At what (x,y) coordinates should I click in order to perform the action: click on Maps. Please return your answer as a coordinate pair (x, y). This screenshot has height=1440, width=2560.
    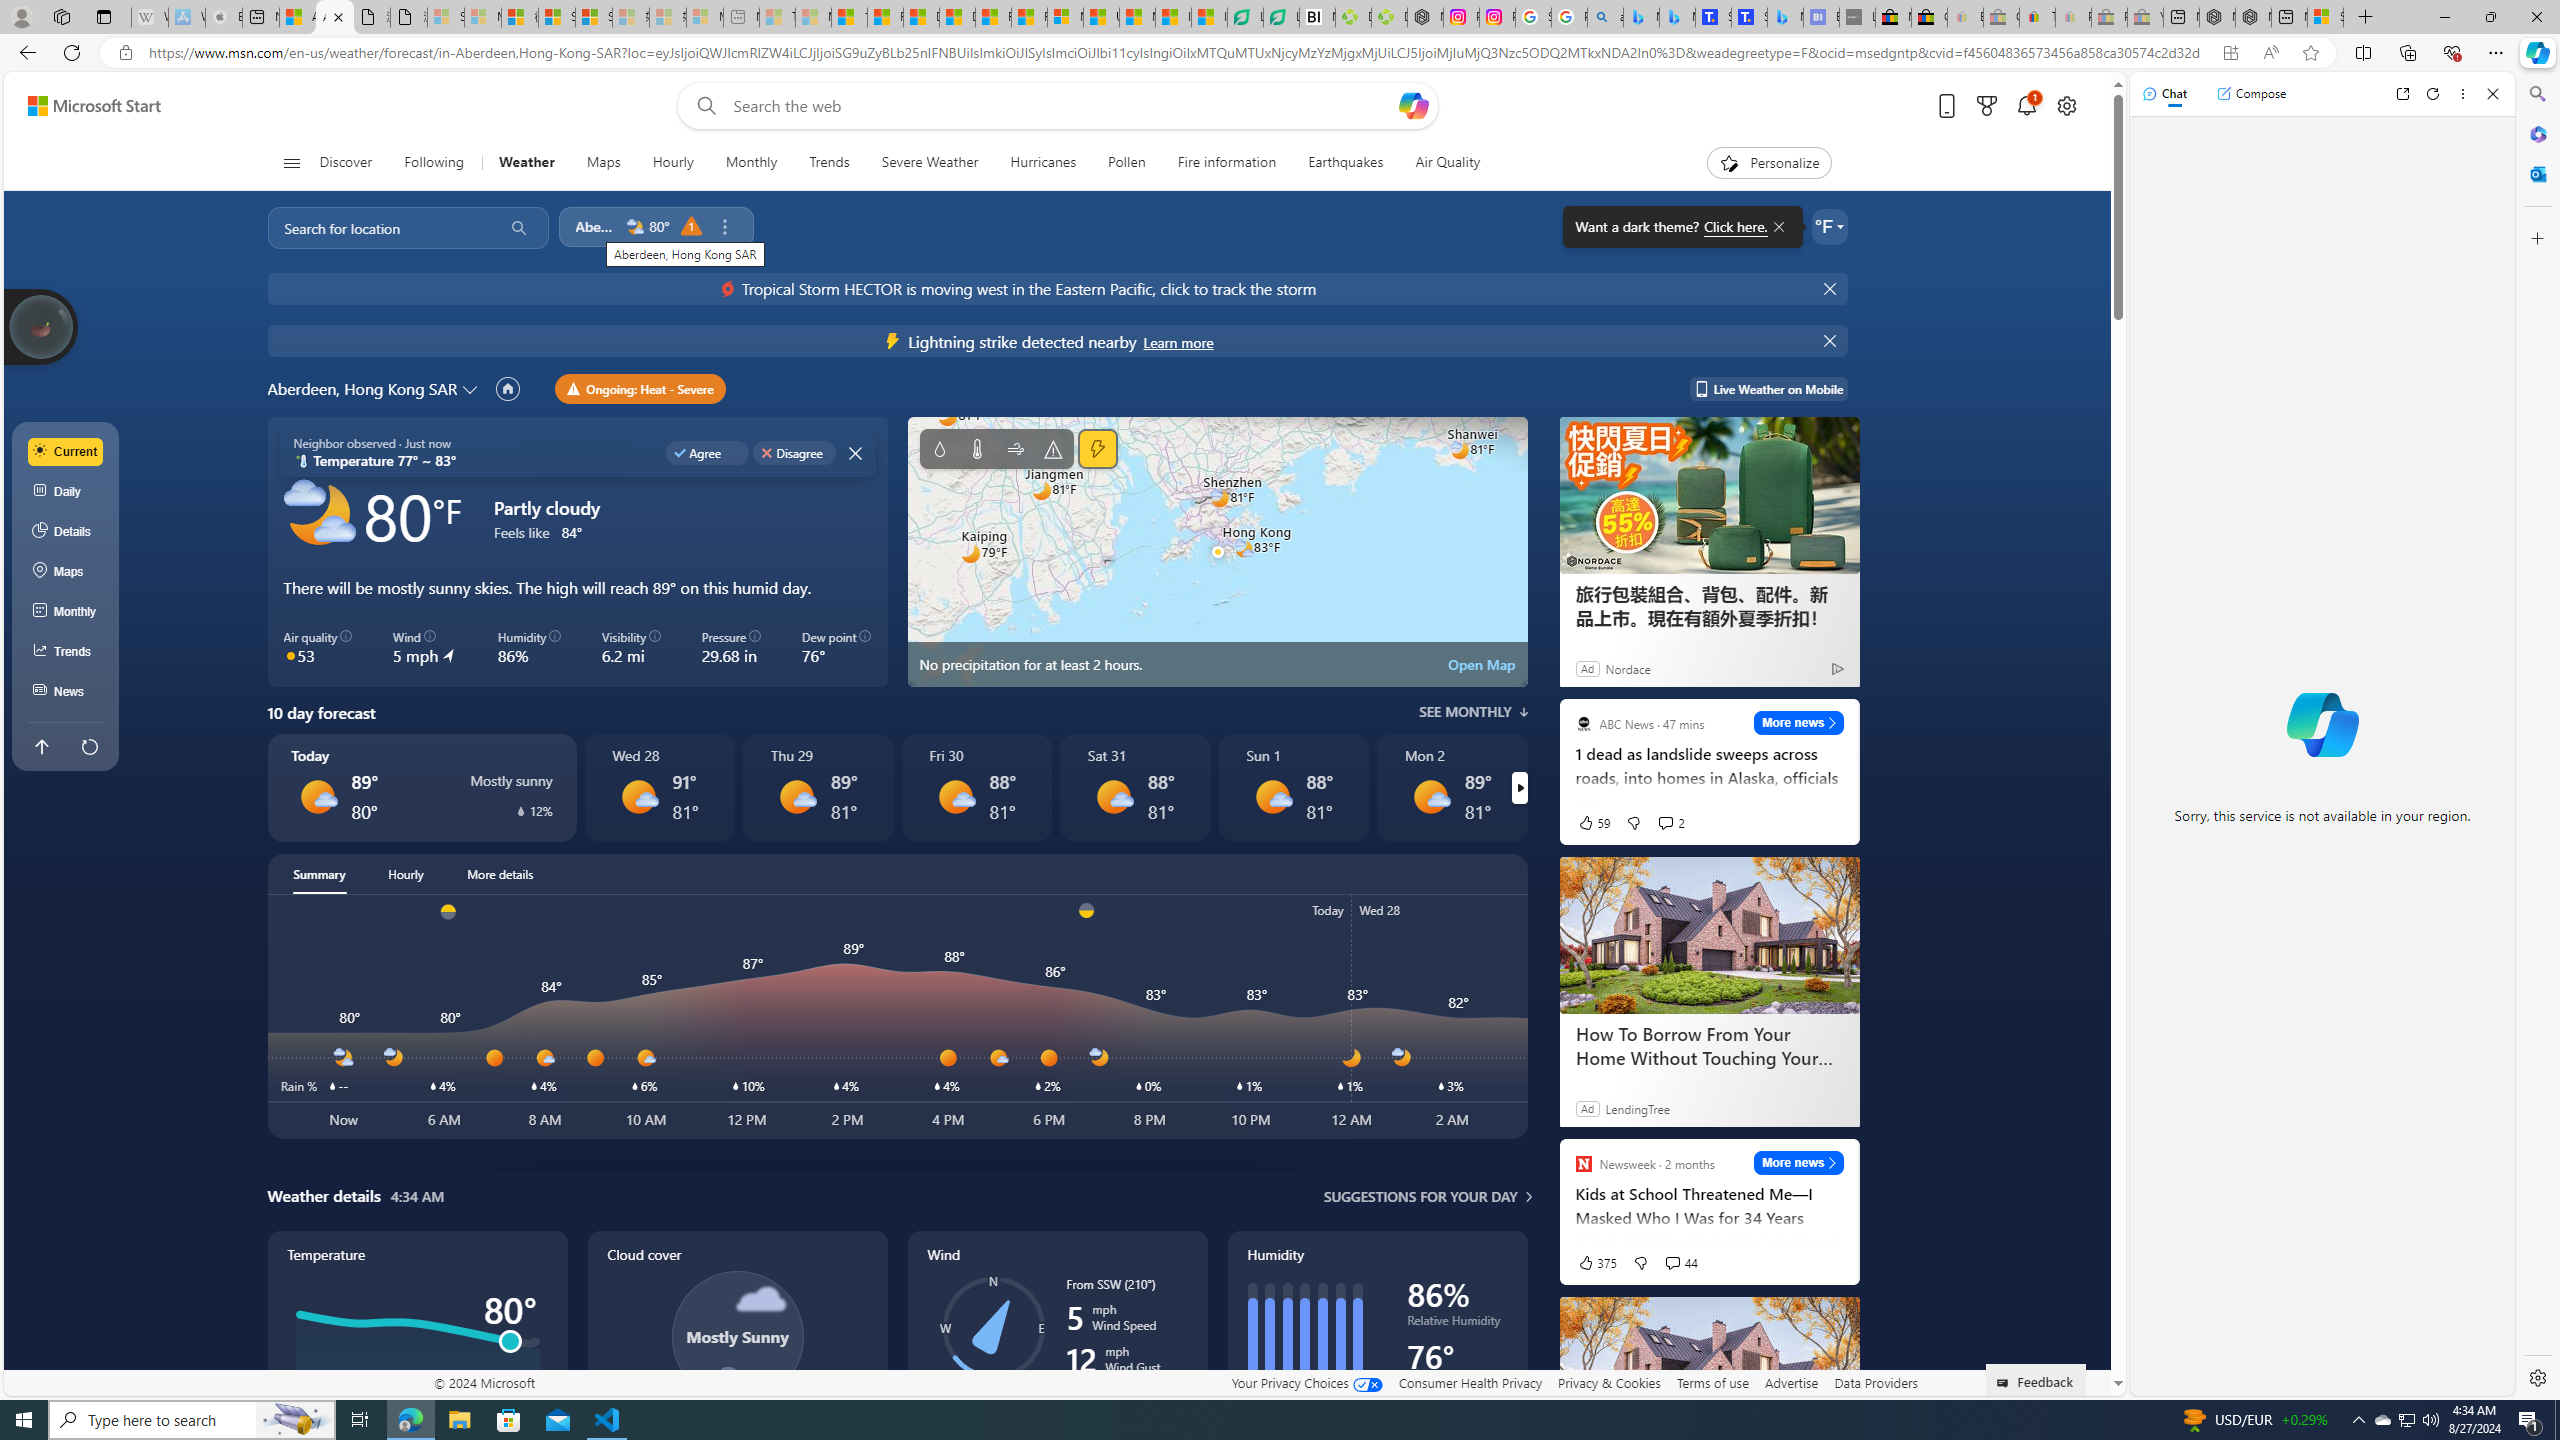
    Looking at the image, I should click on (604, 163).